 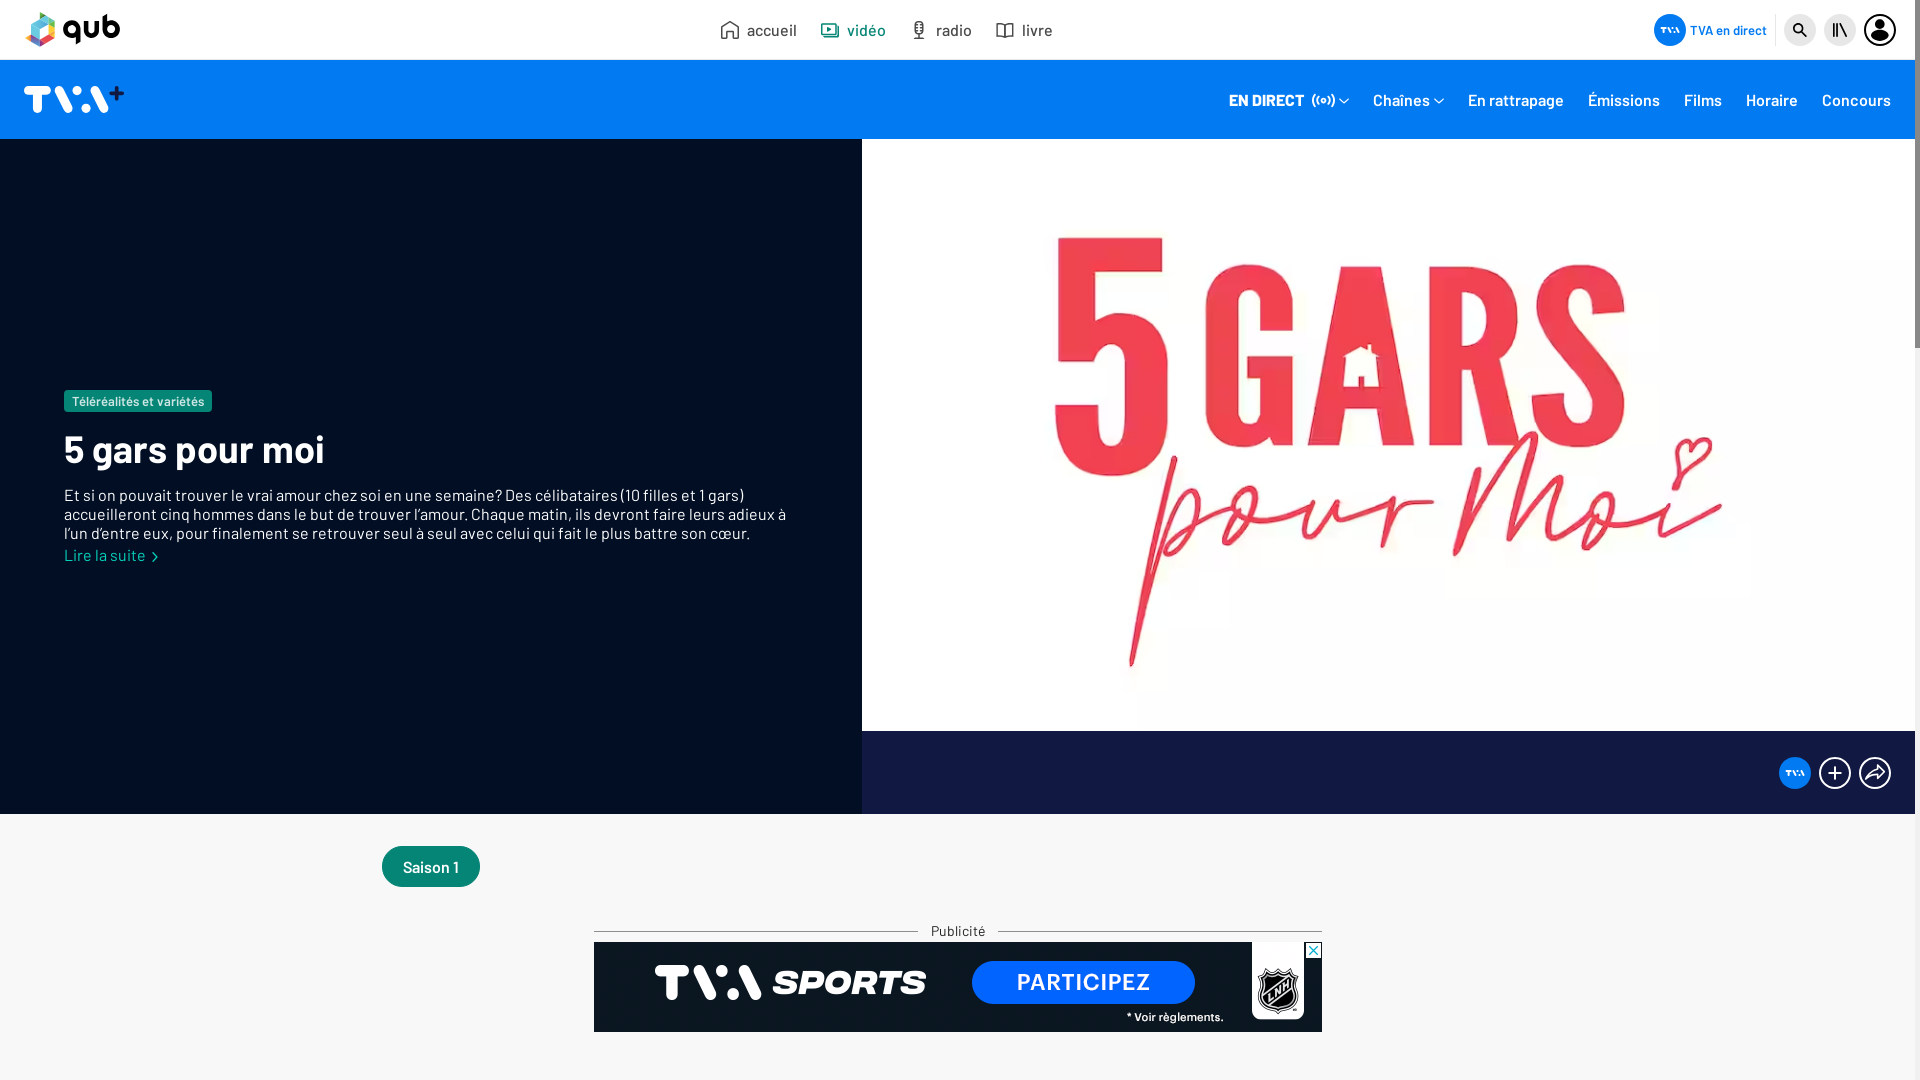 What do you see at coordinates (958, 987) in the screenshot?
I see `3rd party ad content` at bounding box center [958, 987].